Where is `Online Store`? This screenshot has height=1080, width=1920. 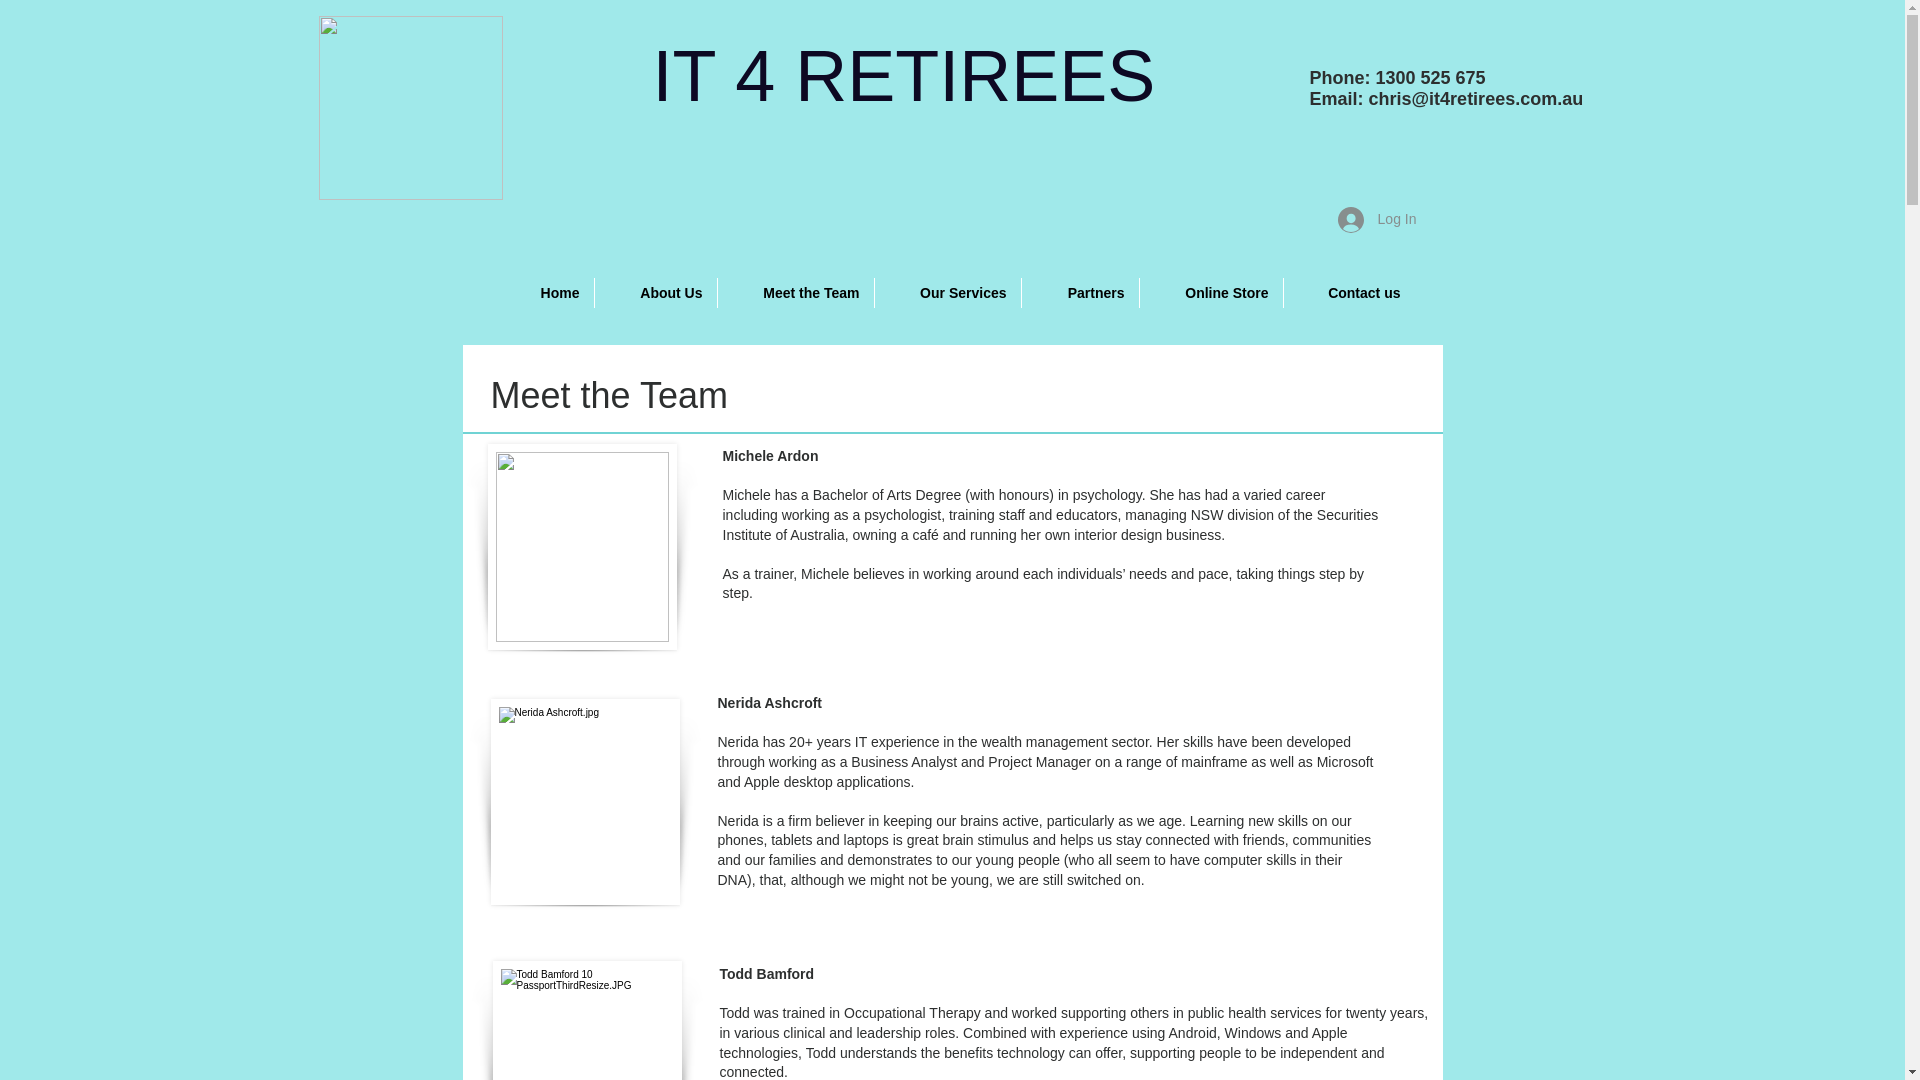 Online Store is located at coordinates (1212, 293).